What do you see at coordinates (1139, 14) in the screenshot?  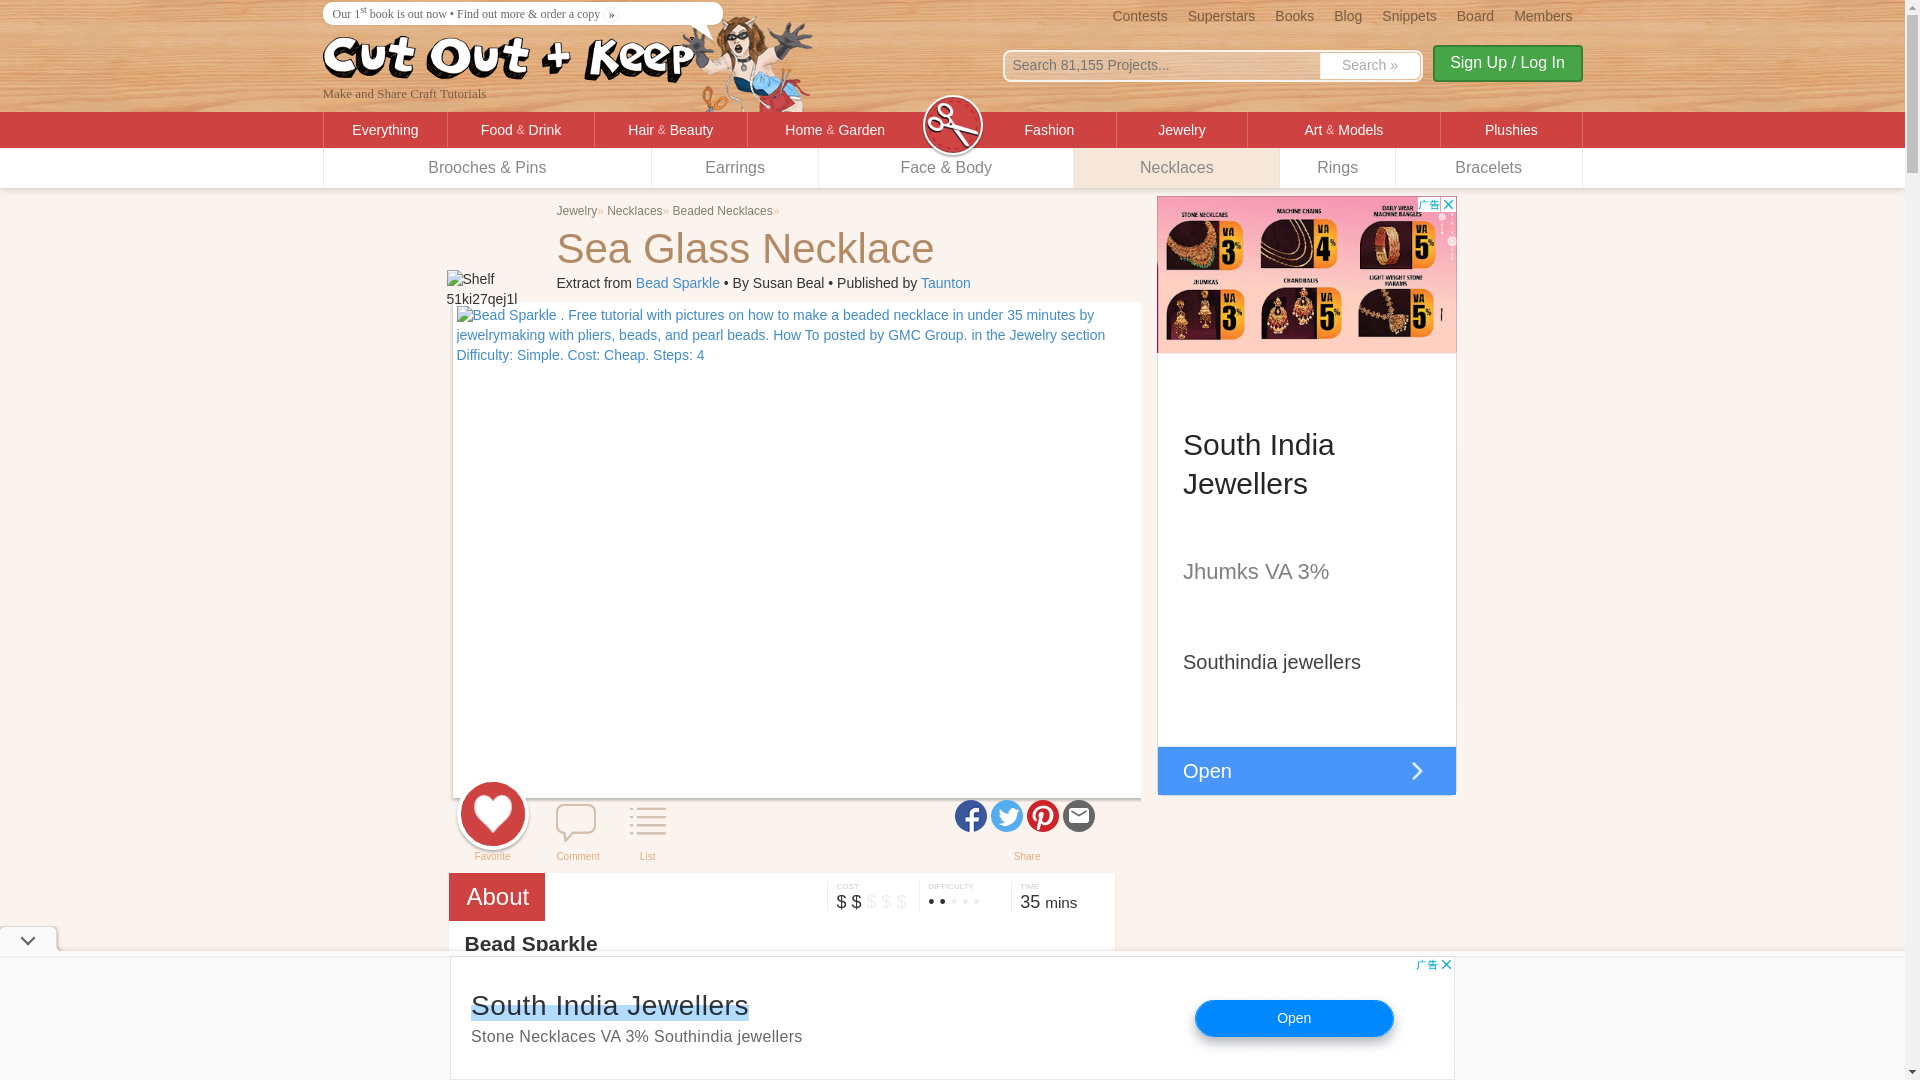 I see `Contests` at bounding box center [1139, 14].